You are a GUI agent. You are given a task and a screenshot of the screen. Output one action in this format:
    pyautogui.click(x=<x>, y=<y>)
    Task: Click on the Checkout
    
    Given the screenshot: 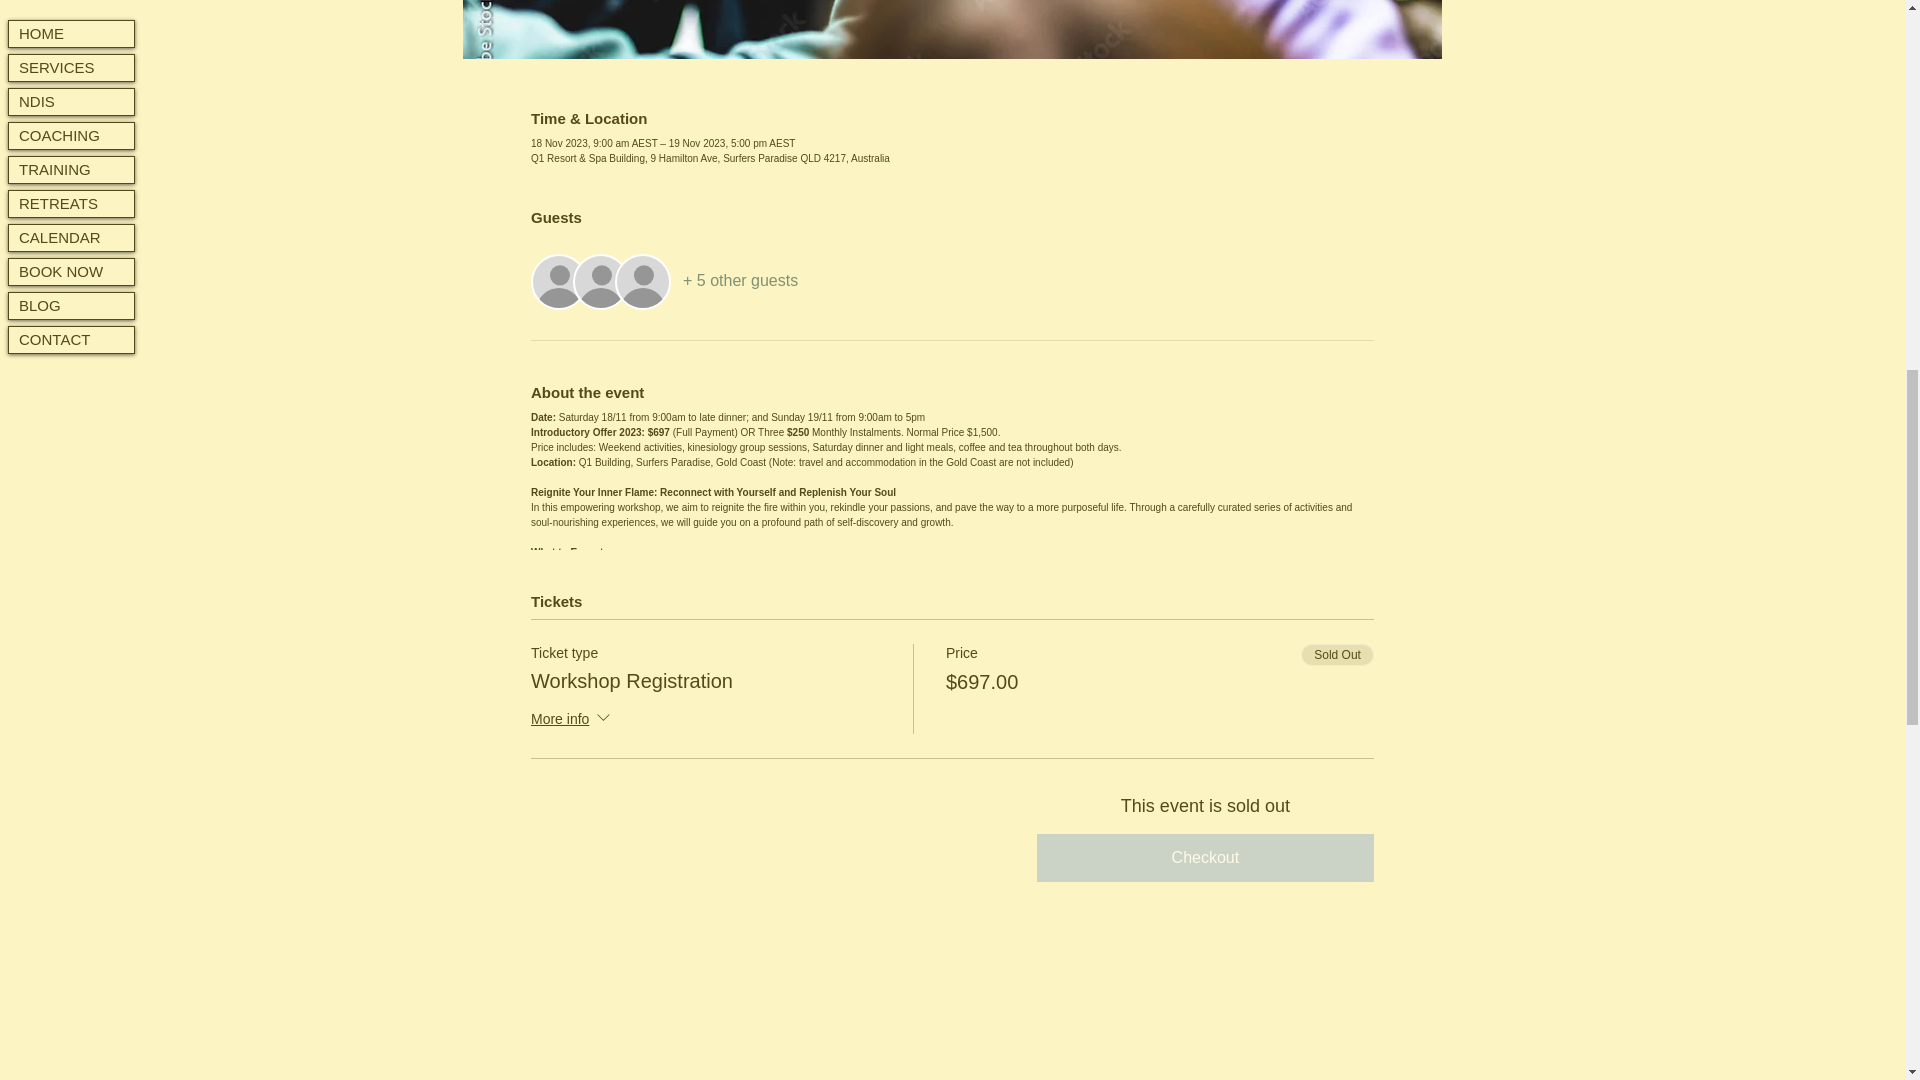 What is the action you would take?
    pyautogui.click(x=1205, y=858)
    